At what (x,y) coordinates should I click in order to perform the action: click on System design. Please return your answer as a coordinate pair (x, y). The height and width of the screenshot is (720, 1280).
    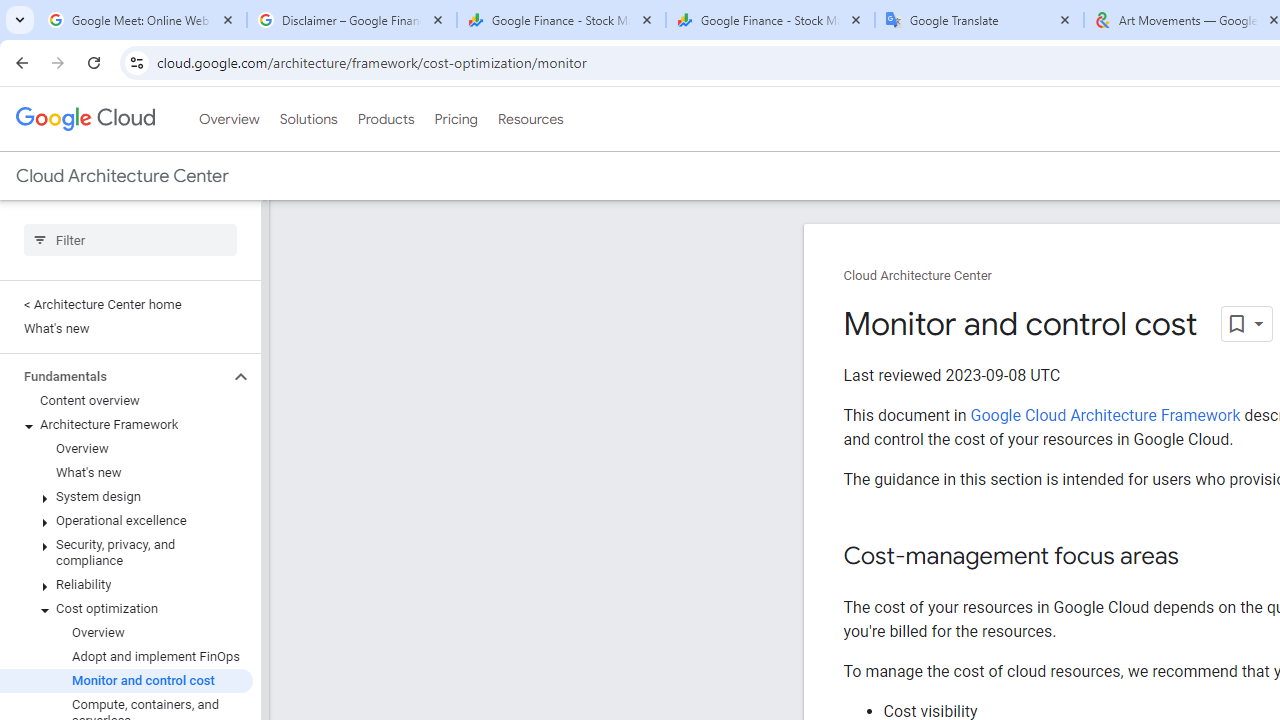
    Looking at the image, I should click on (126, 497).